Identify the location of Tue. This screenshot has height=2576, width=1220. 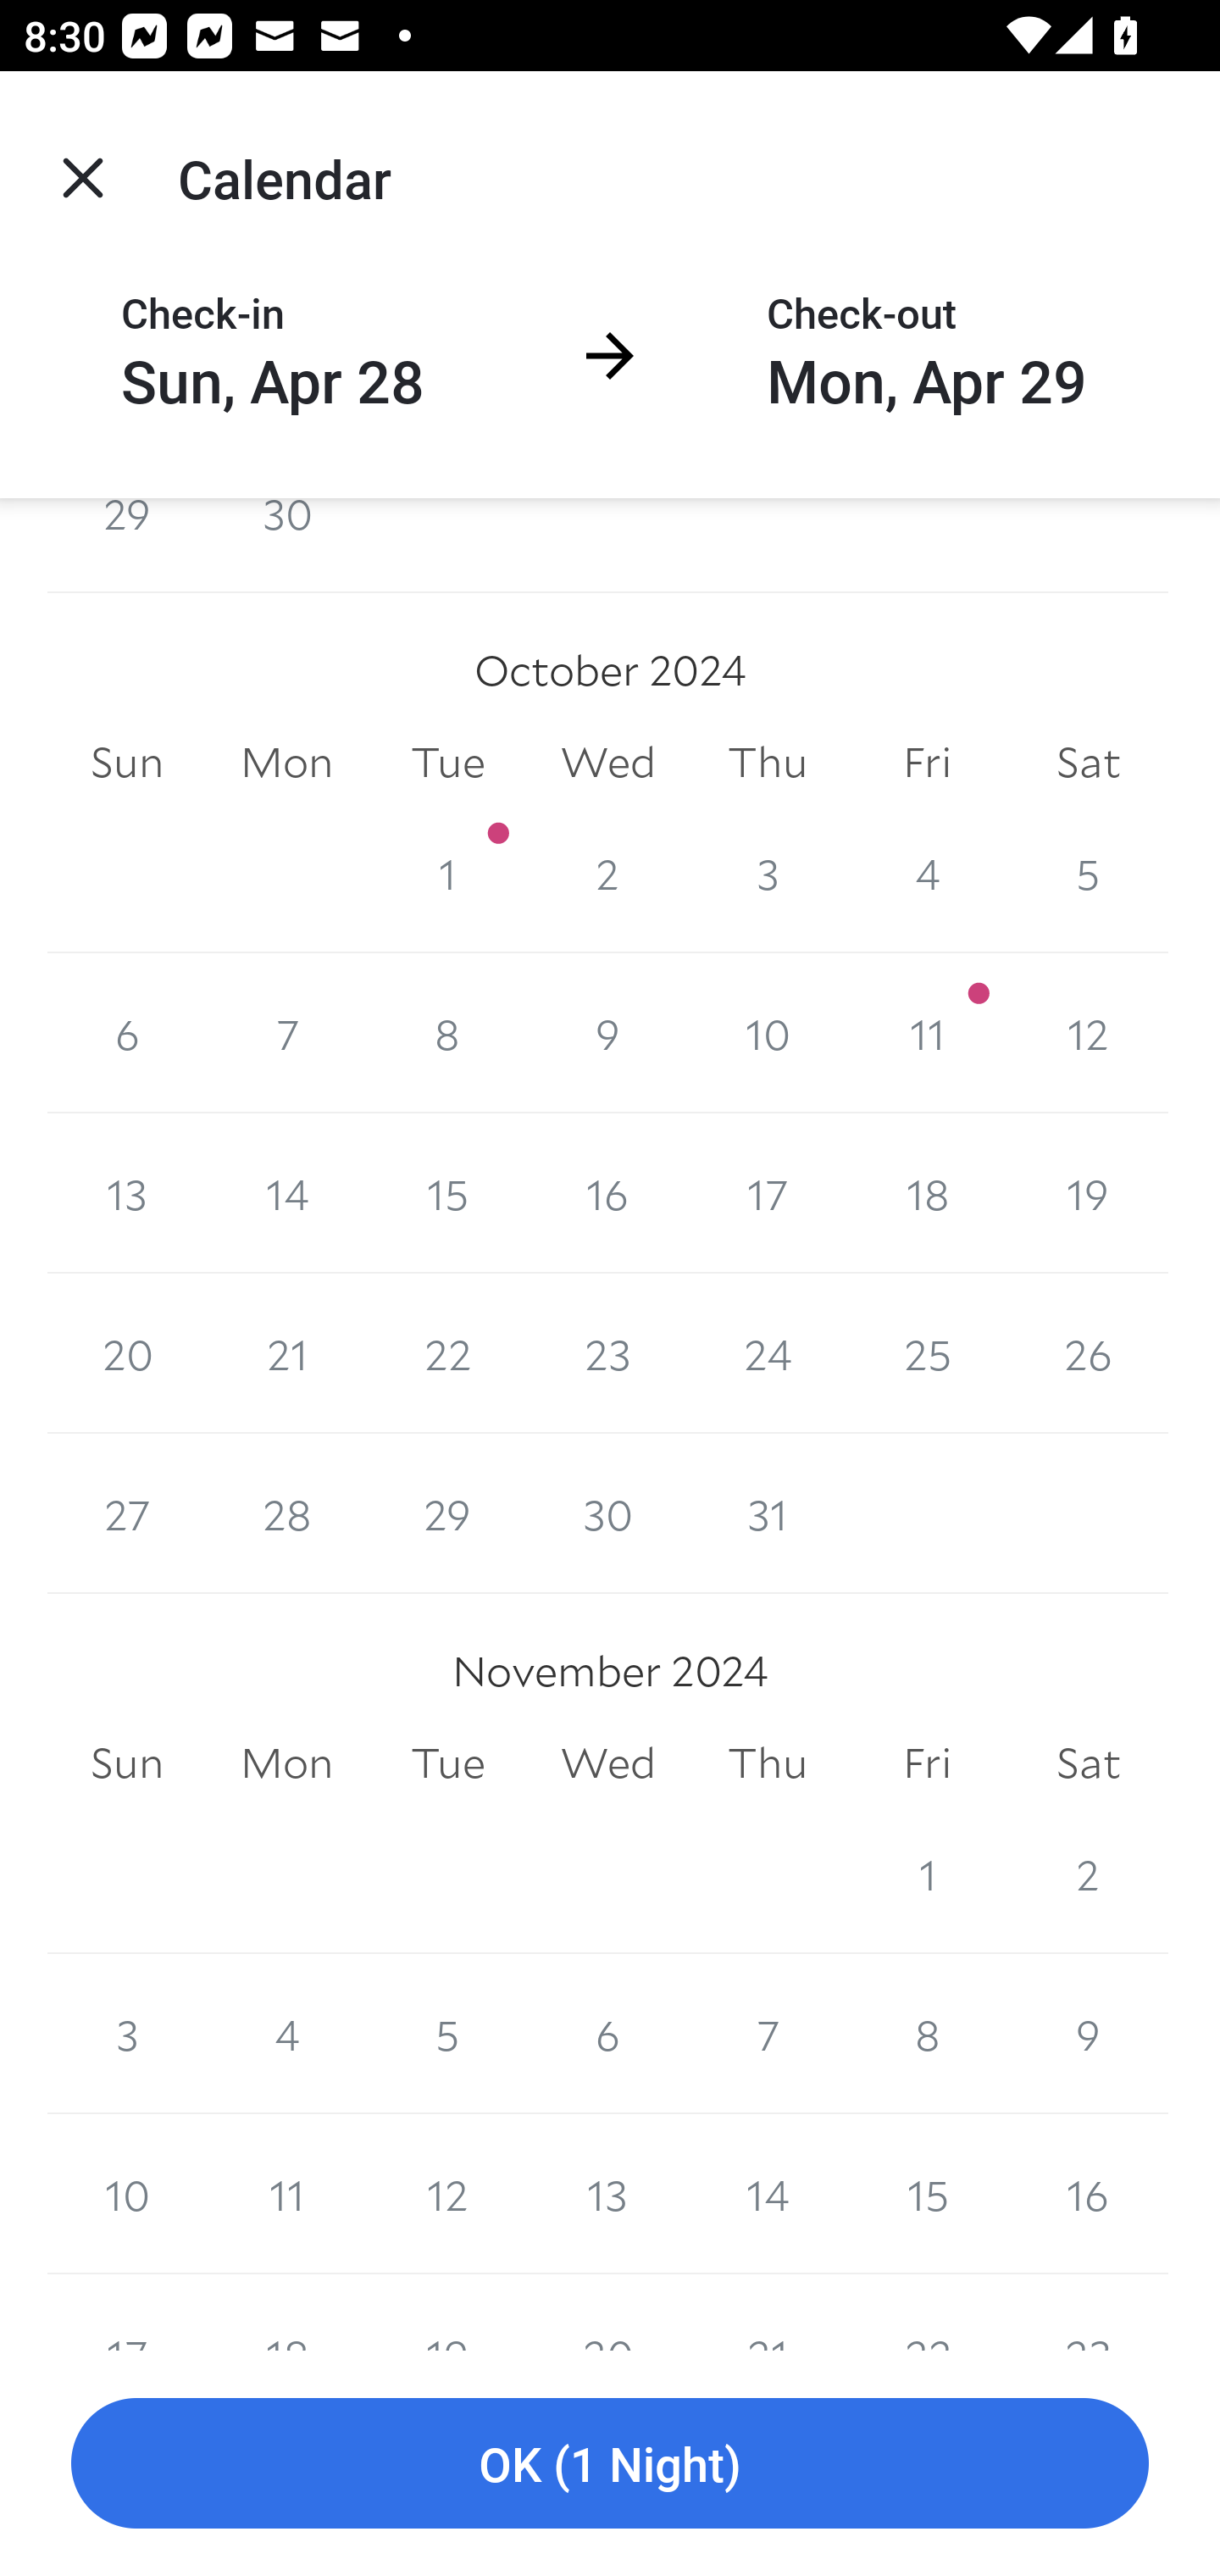
(447, 763).